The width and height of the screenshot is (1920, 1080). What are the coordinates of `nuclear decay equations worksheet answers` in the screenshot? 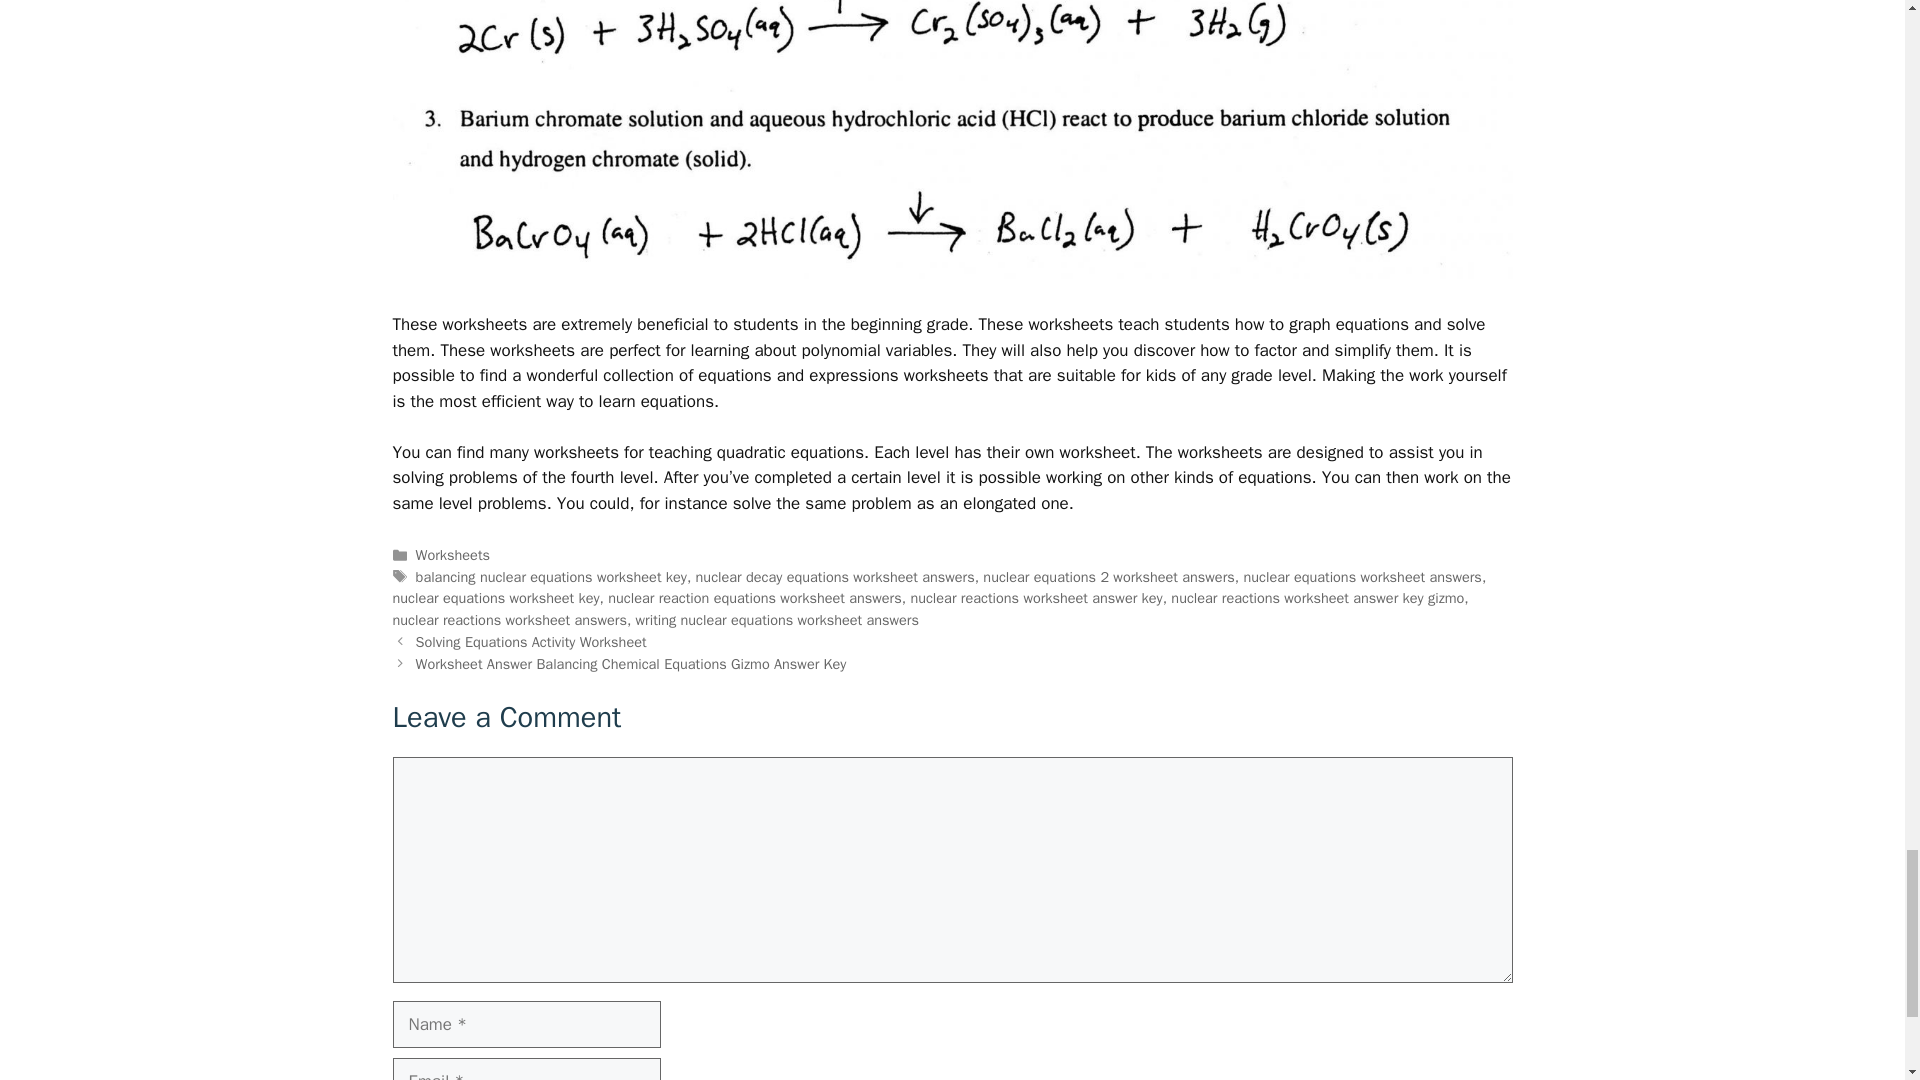 It's located at (835, 577).